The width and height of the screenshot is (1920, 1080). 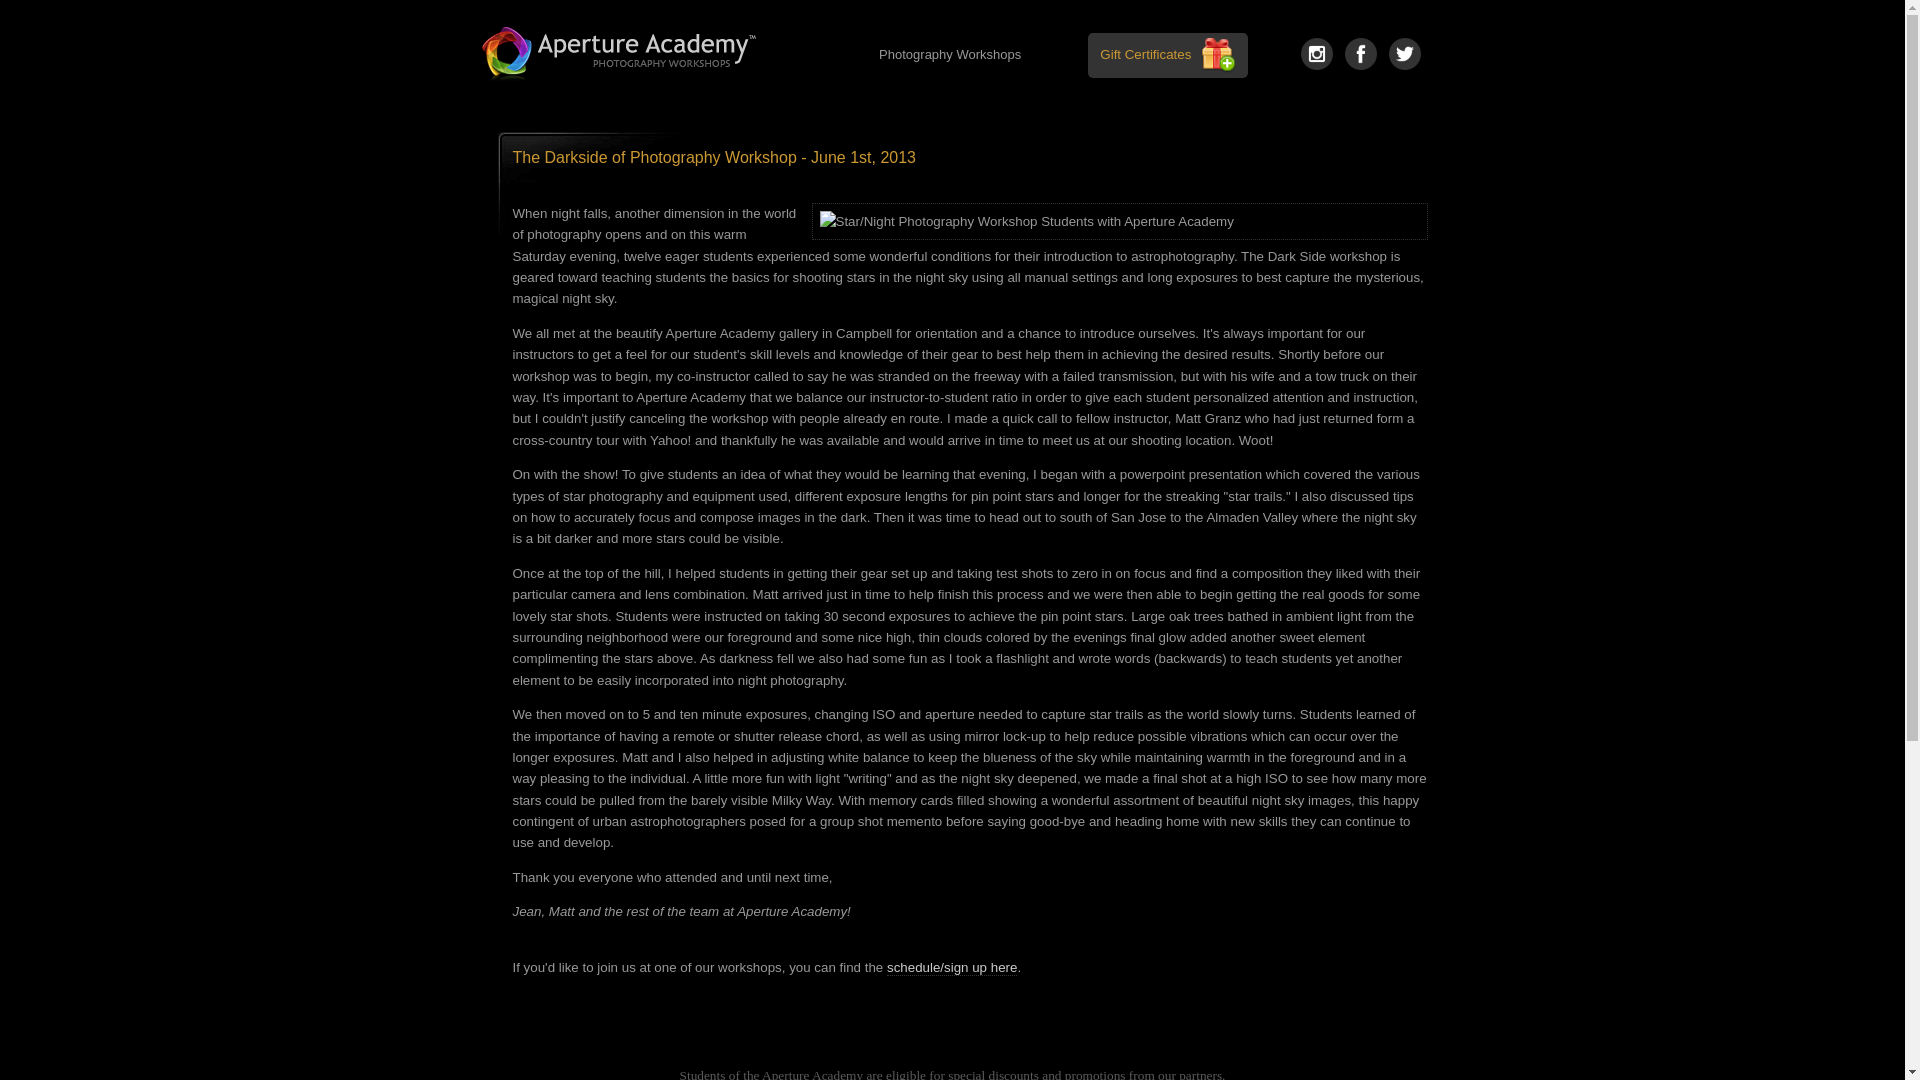 What do you see at coordinates (950, 55) in the screenshot?
I see `Photography Workshops` at bounding box center [950, 55].